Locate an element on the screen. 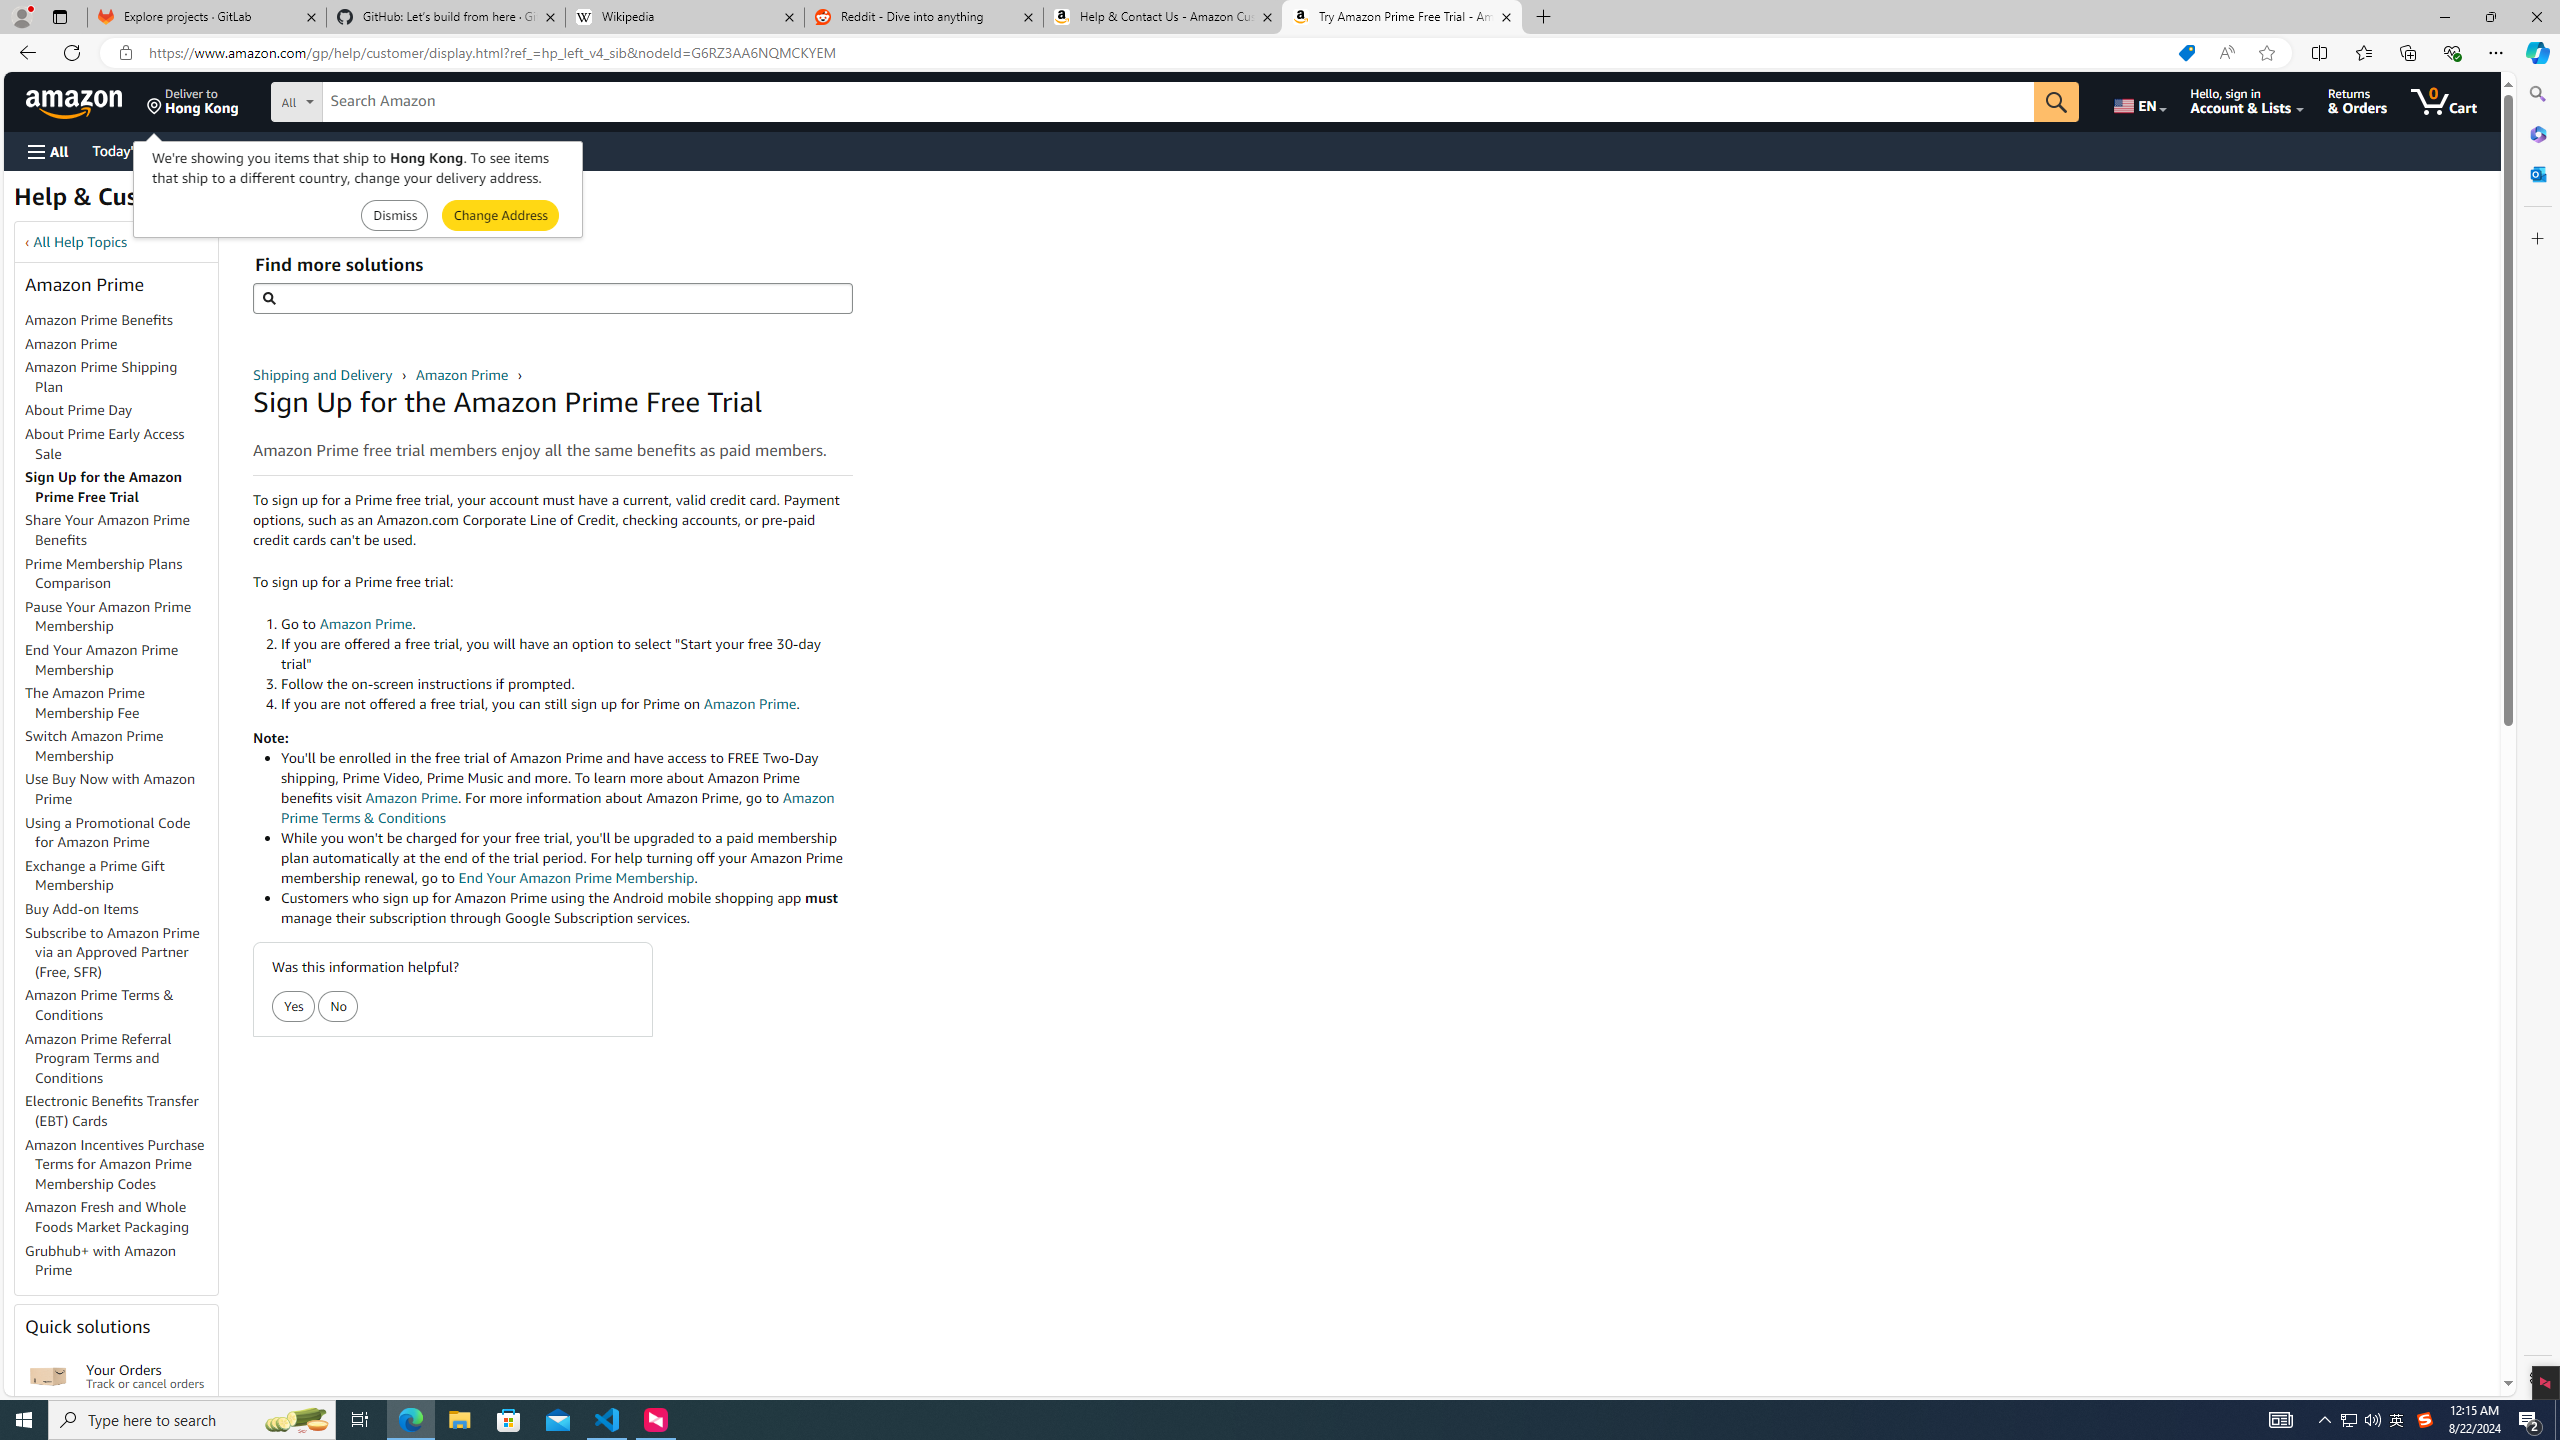 This screenshot has width=2560, height=1440. Open Menu is located at coordinates (46, 152).